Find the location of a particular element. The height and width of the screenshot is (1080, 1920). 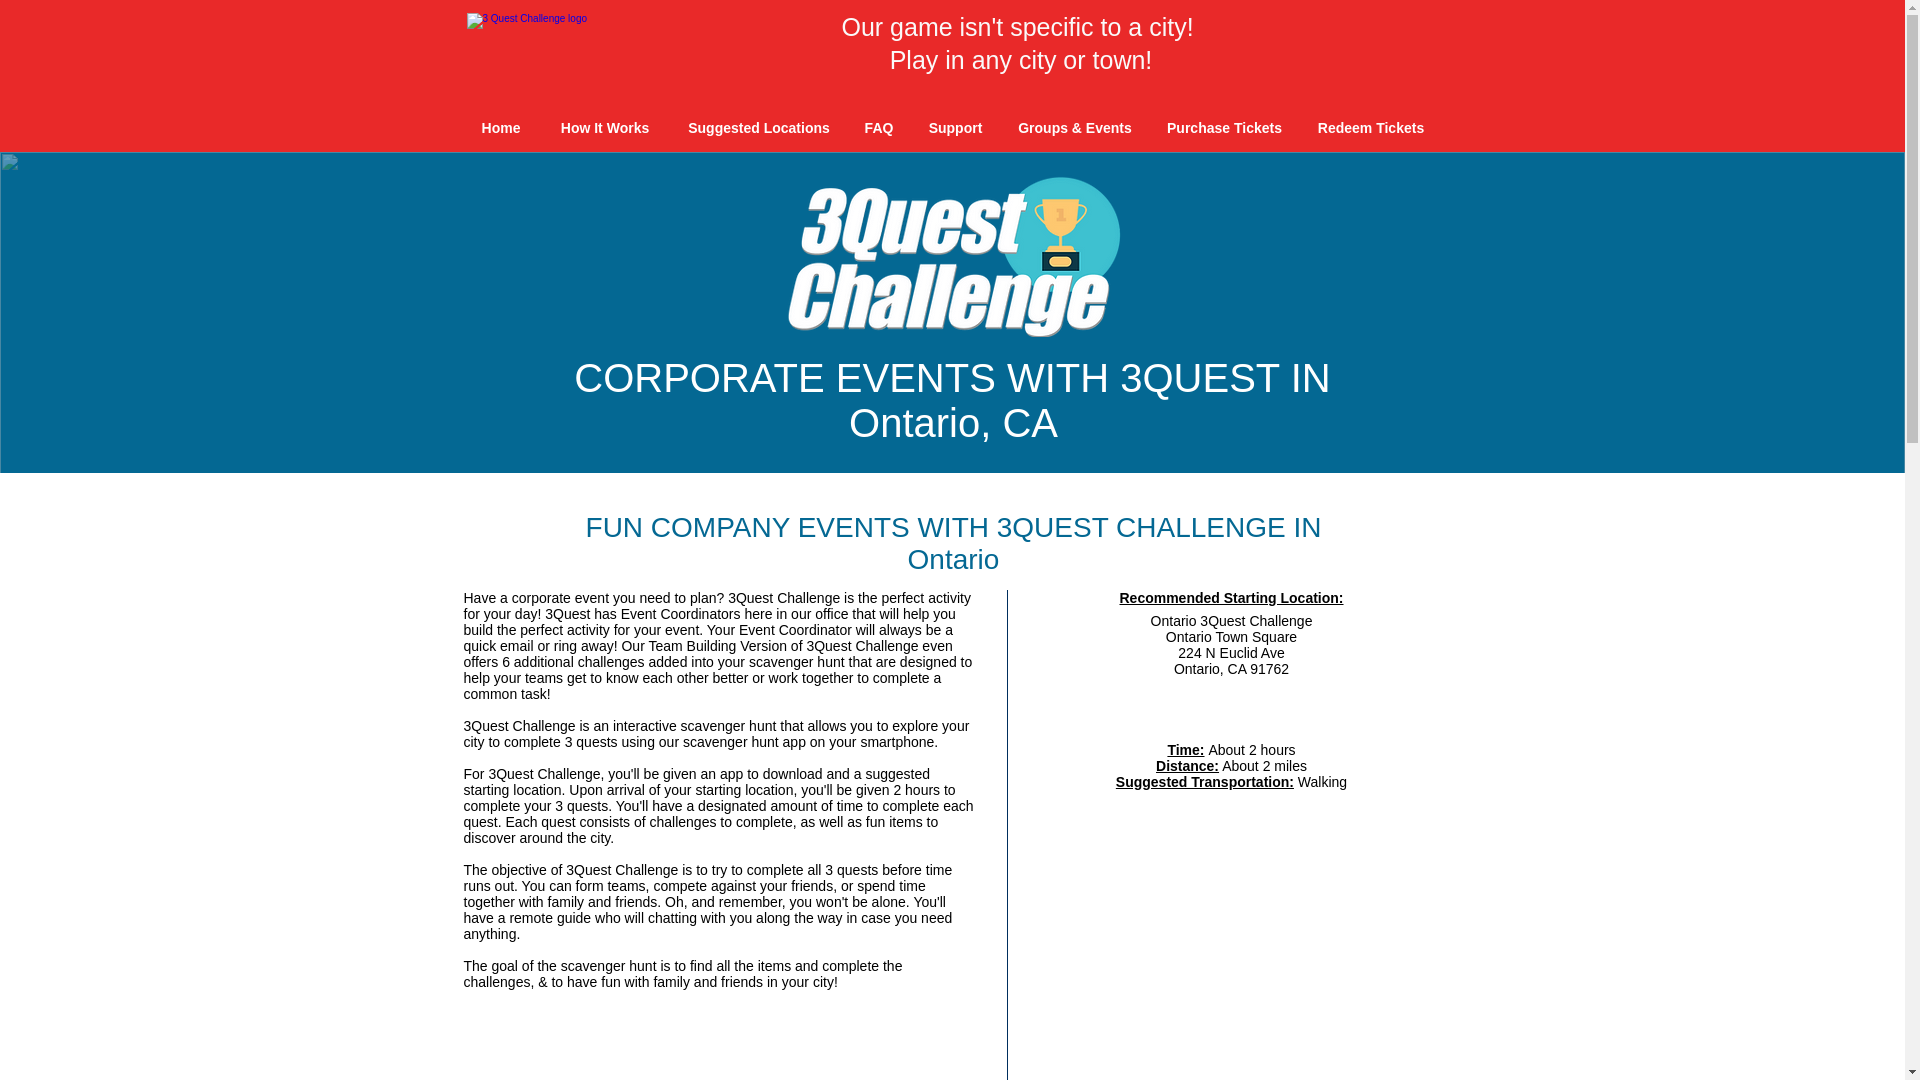

Purchase Tickets is located at coordinates (1224, 128).